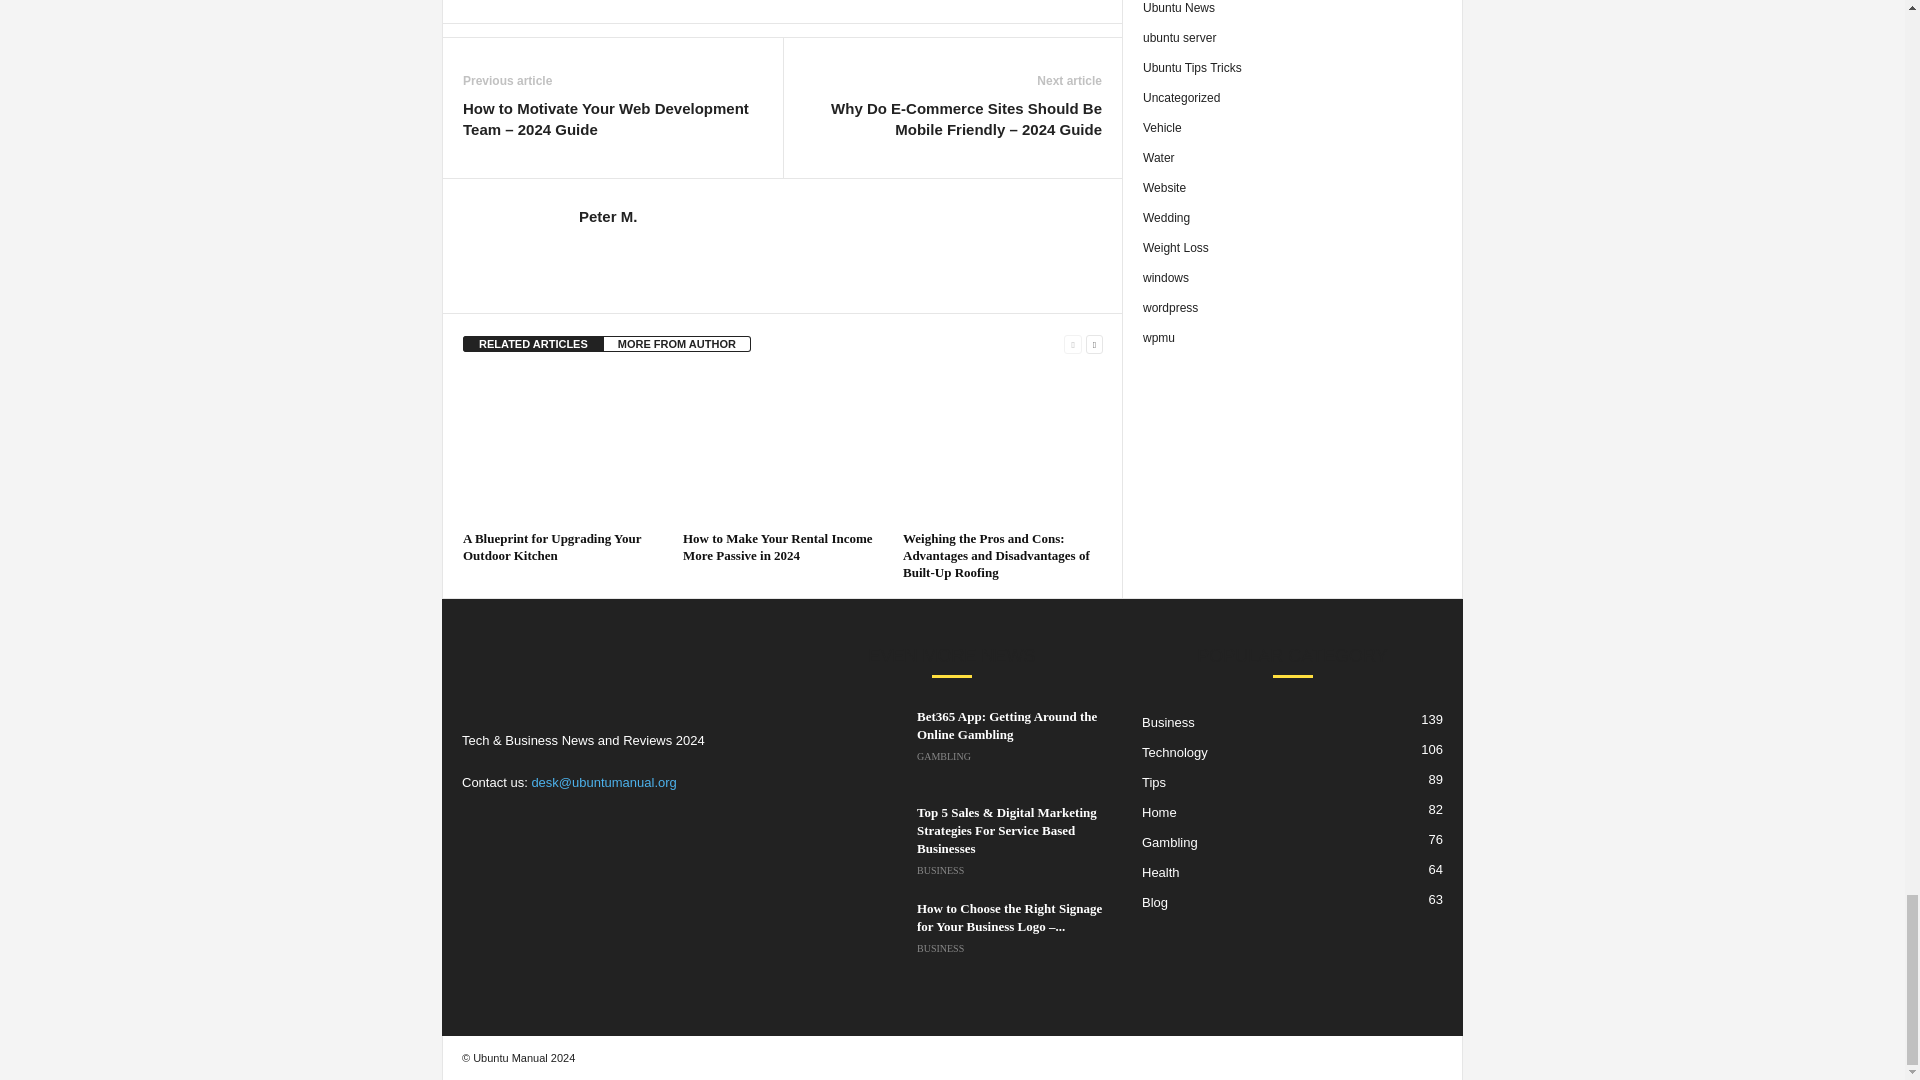  Describe the element at coordinates (778, 546) in the screenshot. I see `How to Make Your Rental Income More Passive in 2024` at that location.